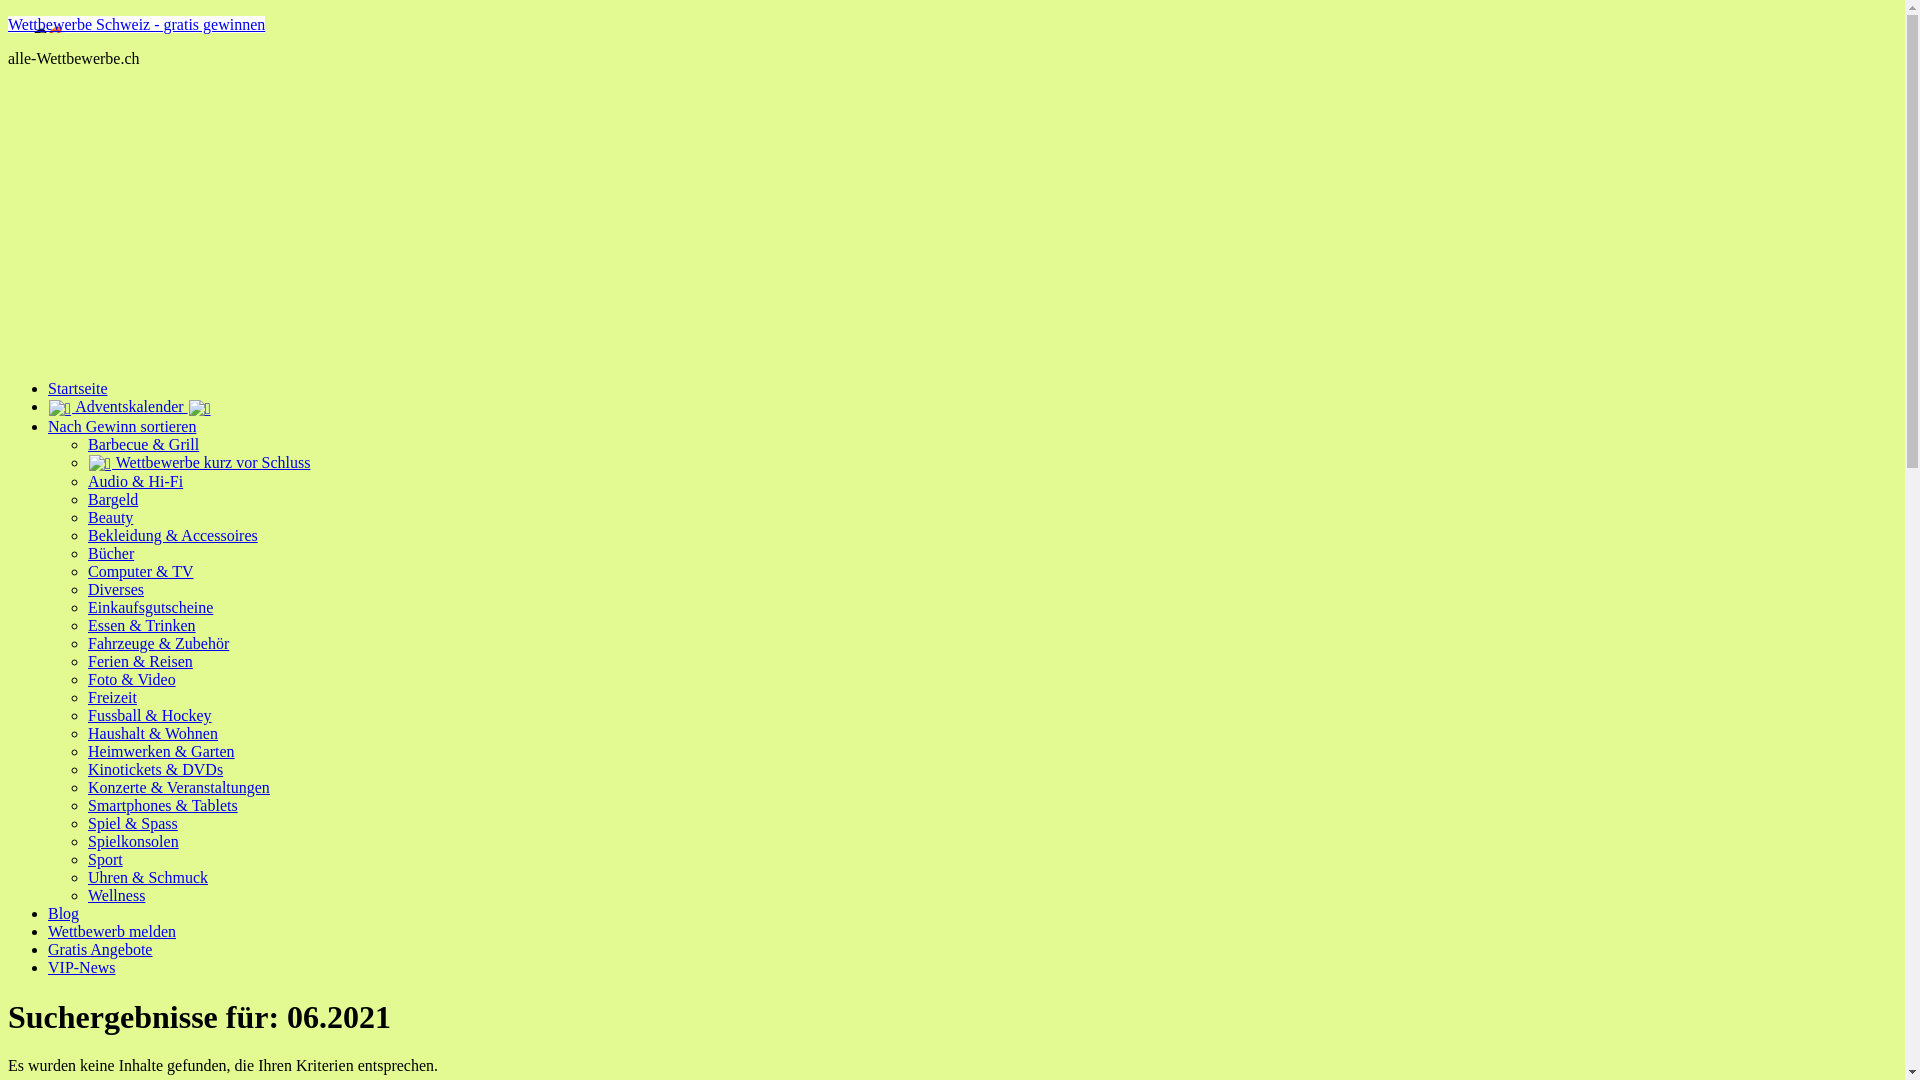 This screenshot has height=1080, width=1920. I want to click on Heimwerken & Garten, so click(162, 752).